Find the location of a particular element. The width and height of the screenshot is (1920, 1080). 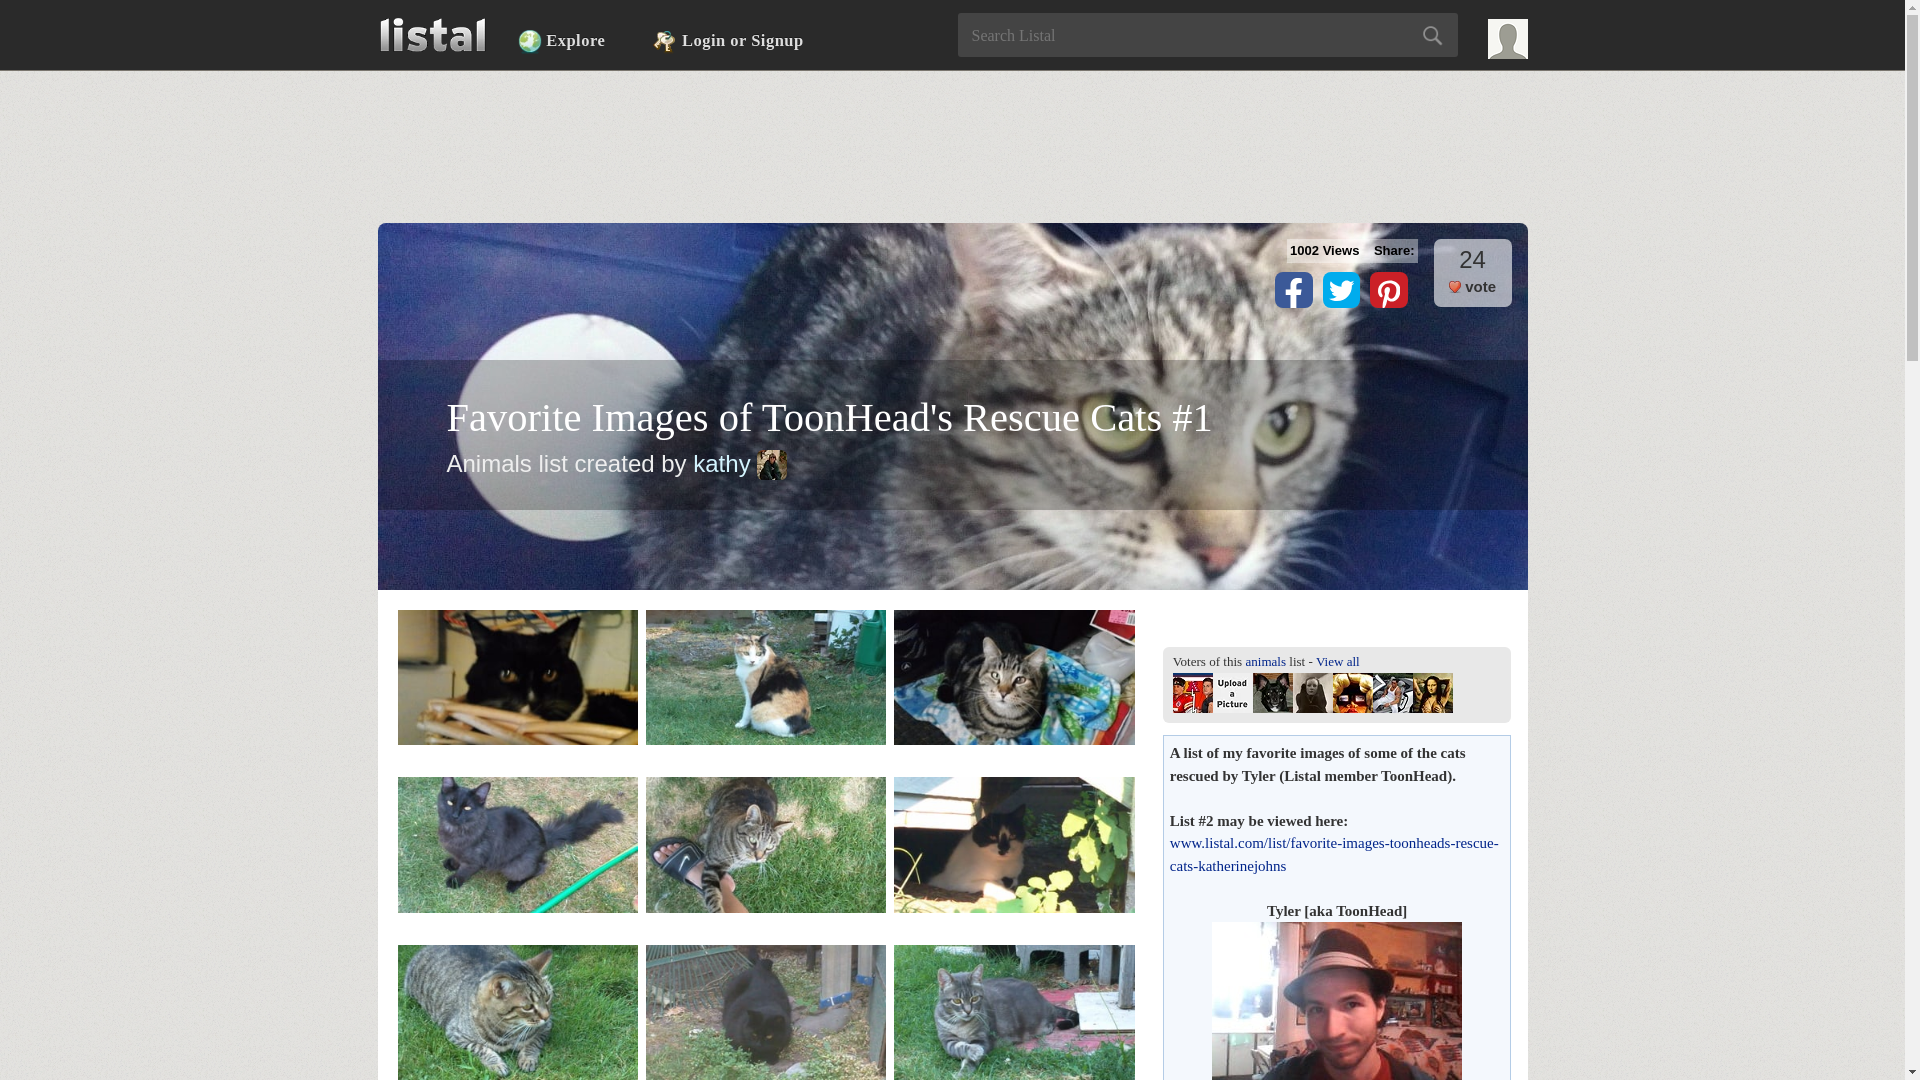

vixen is located at coordinates (1433, 692).